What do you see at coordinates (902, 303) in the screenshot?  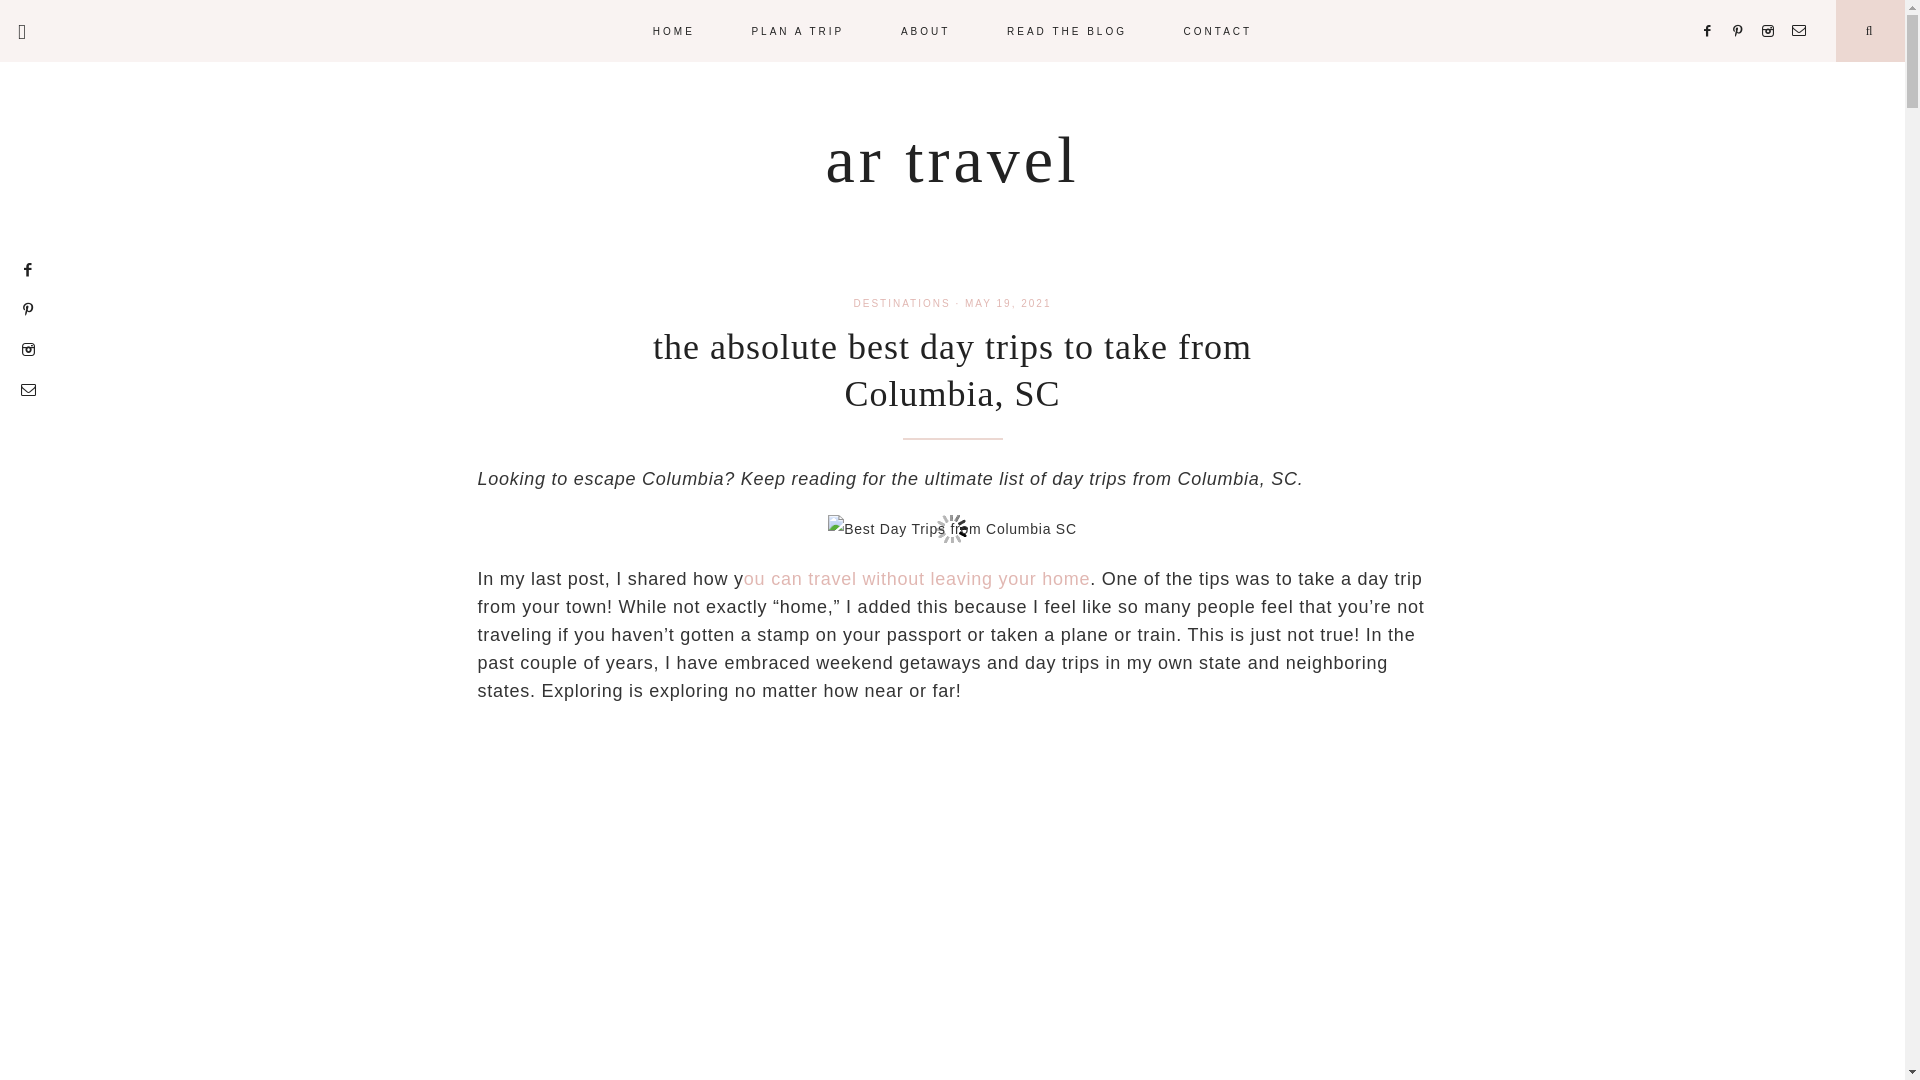 I see `DESTINATIONS` at bounding box center [902, 303].